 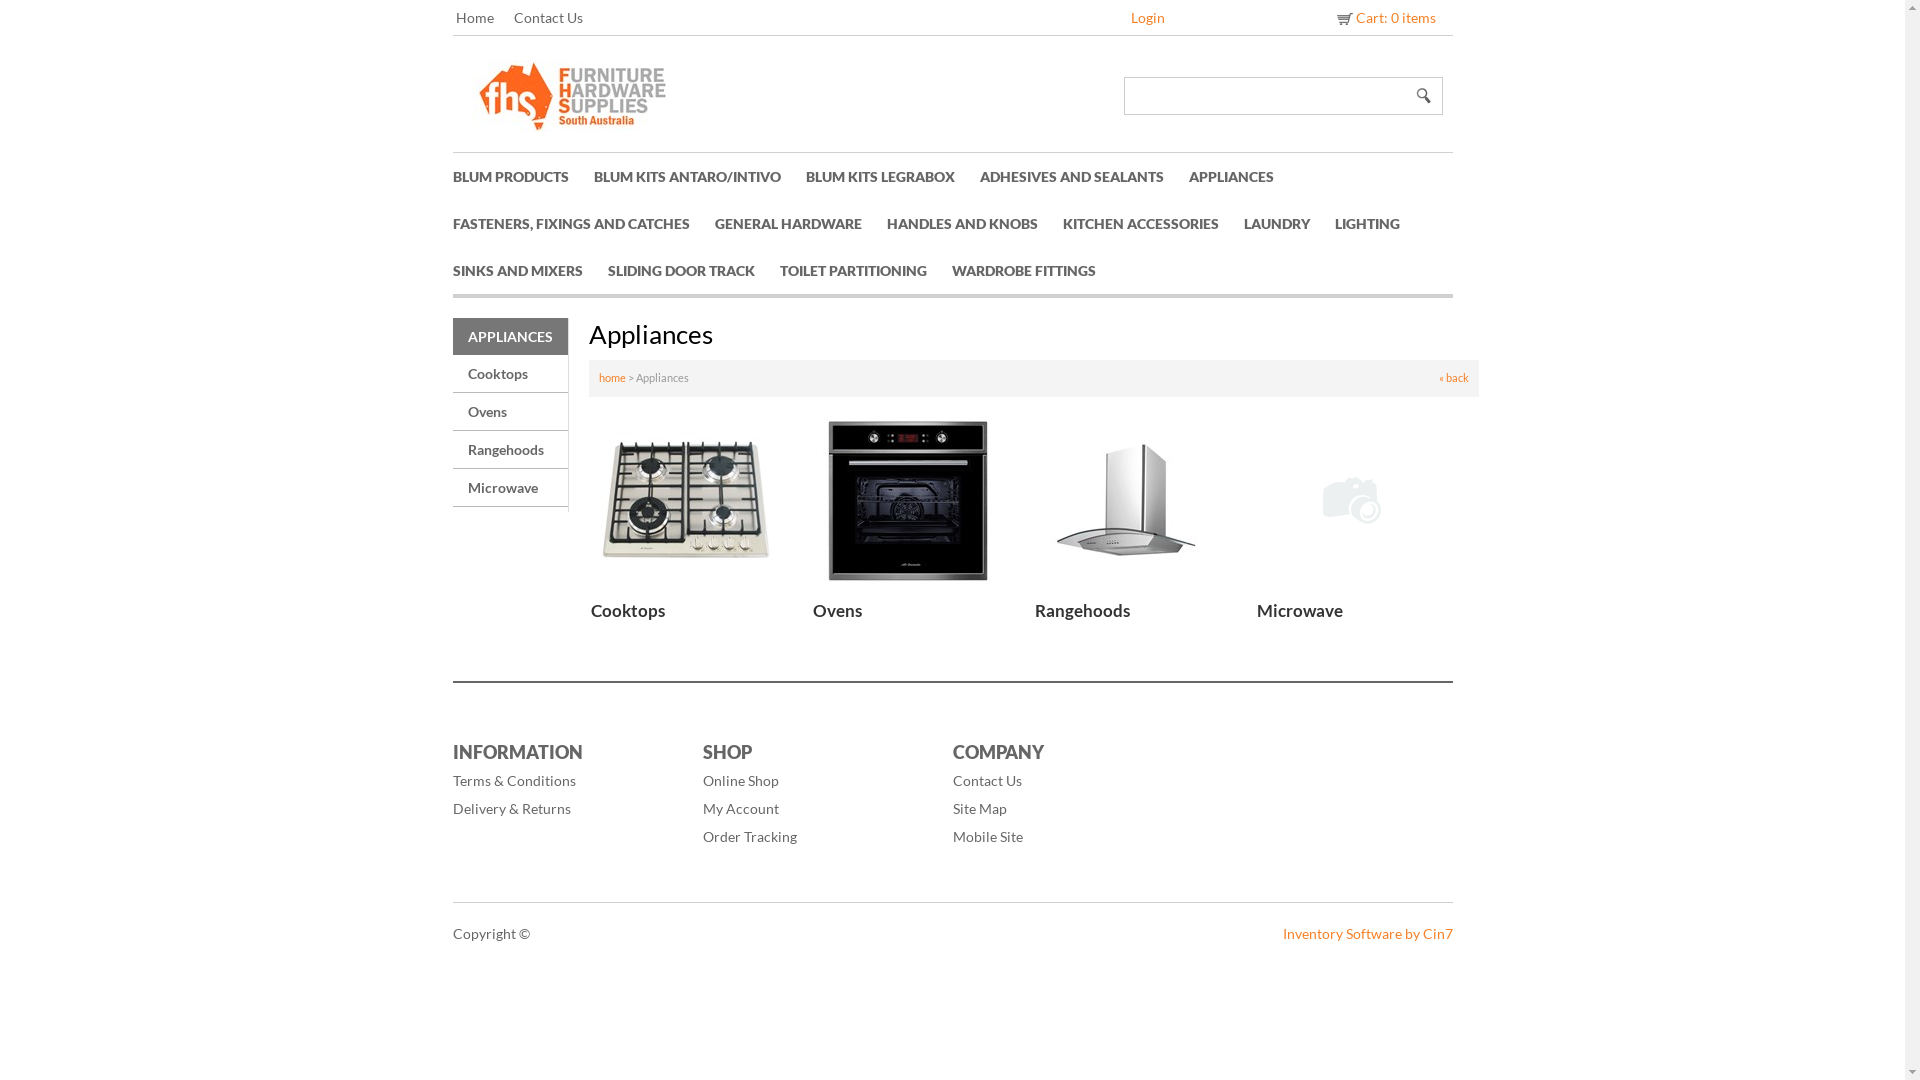 I want to click on My Account, so click(x=817, y=809).